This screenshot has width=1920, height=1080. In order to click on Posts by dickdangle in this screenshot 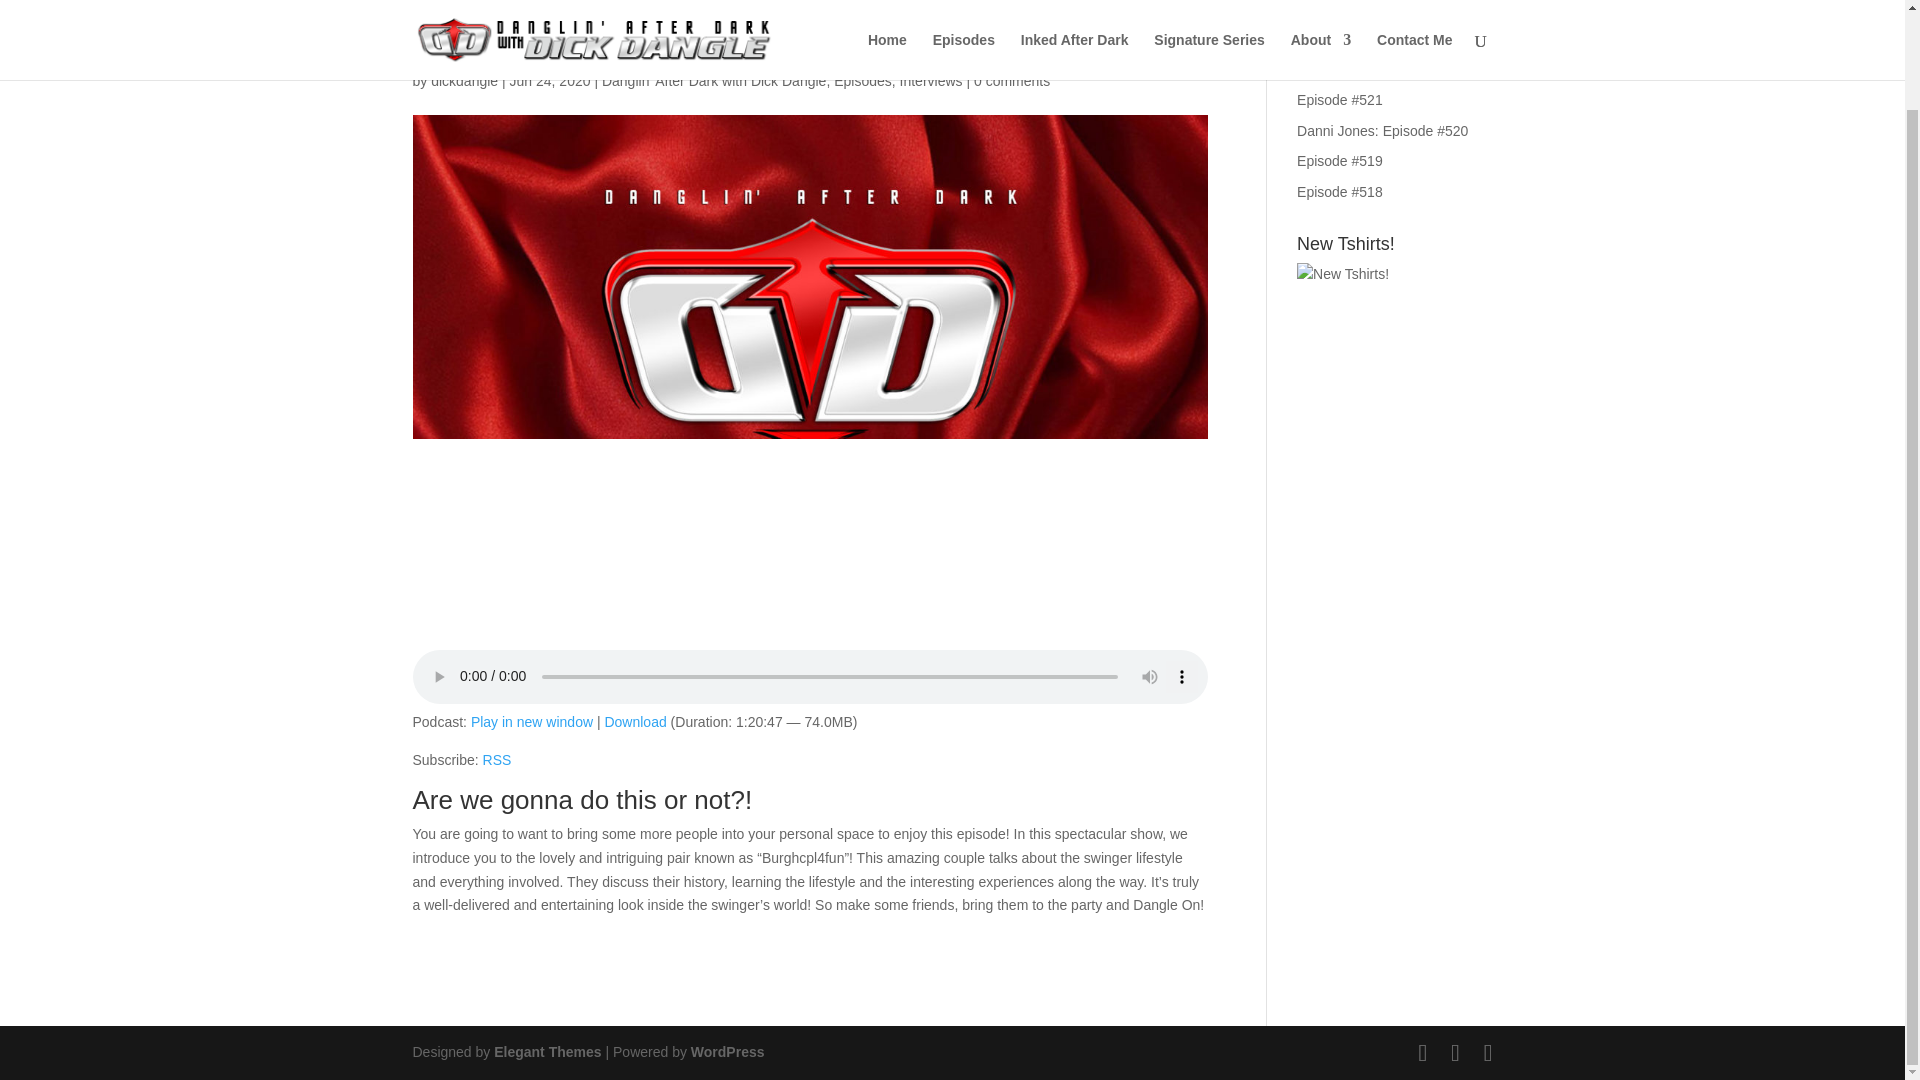, I will do `click(464, 80)`.